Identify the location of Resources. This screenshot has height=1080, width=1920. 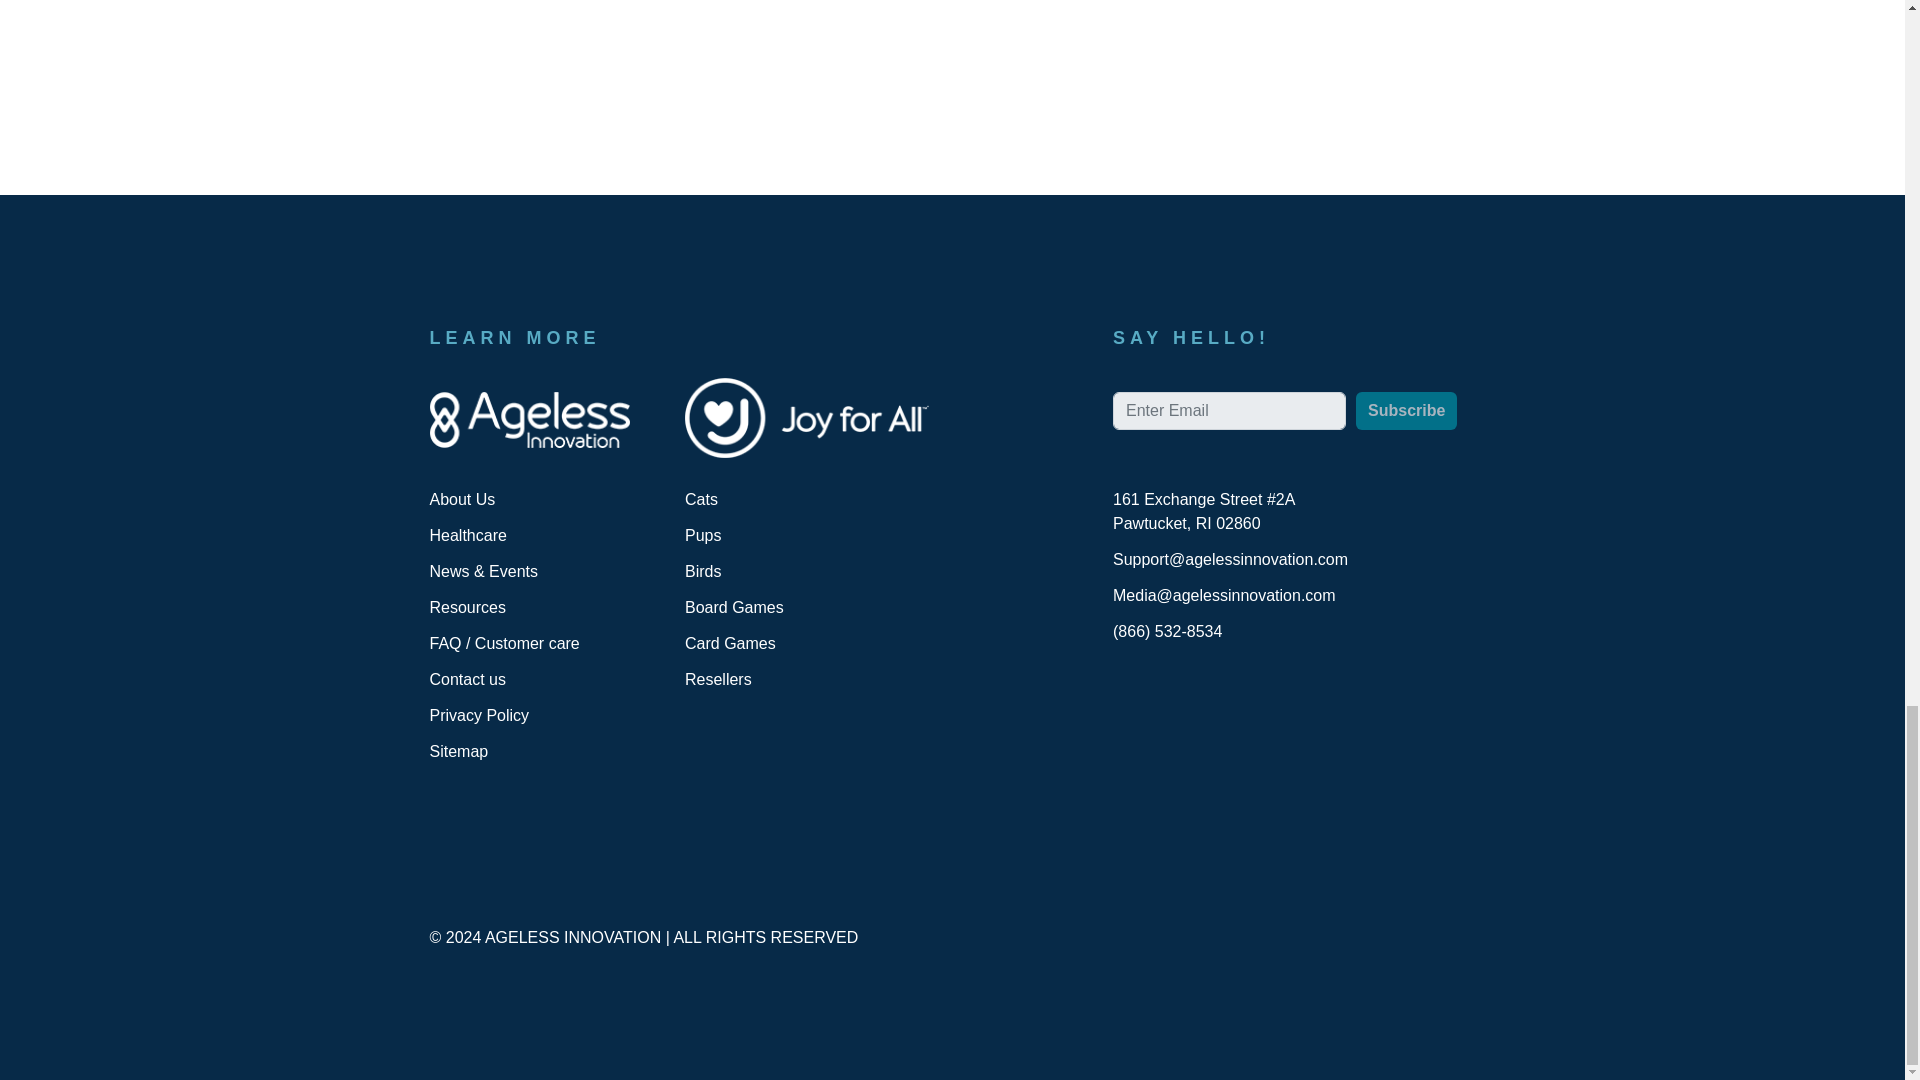
(468, 607).